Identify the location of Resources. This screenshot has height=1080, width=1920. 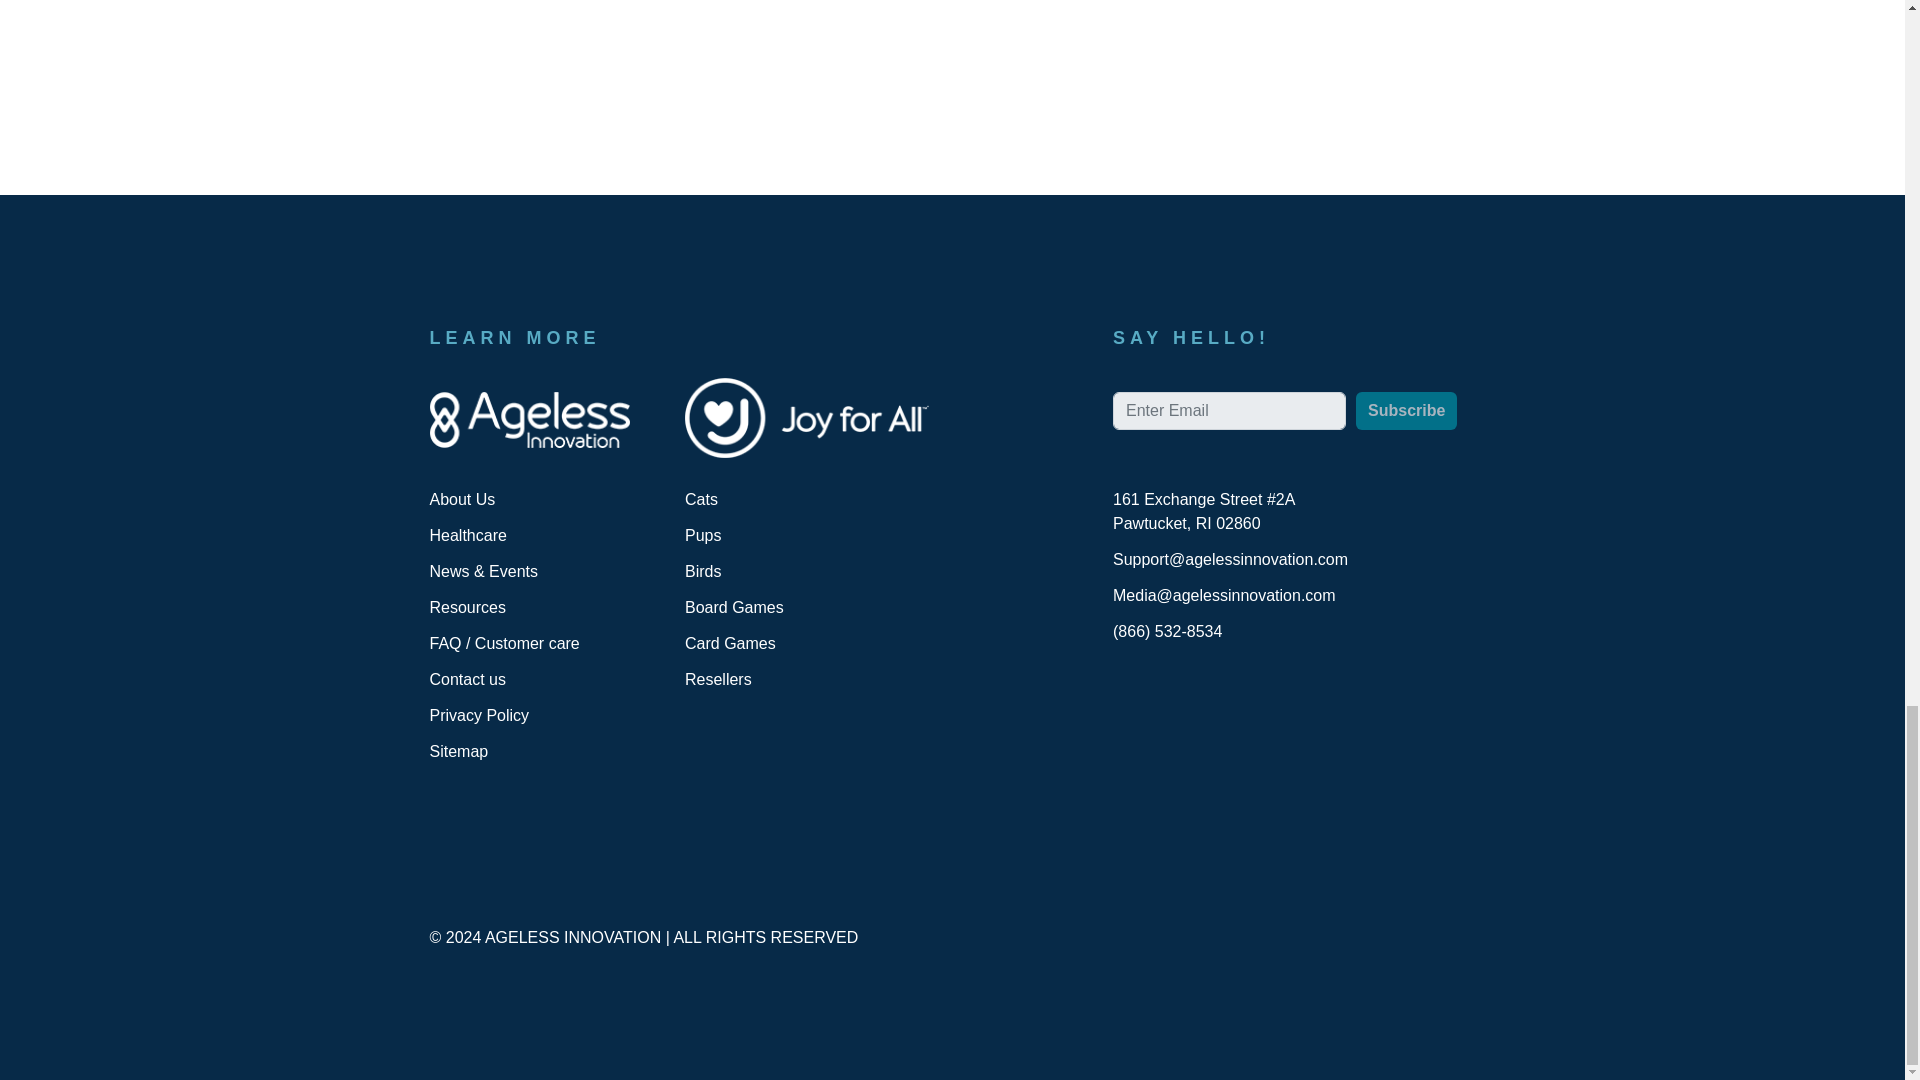
(468, 607).